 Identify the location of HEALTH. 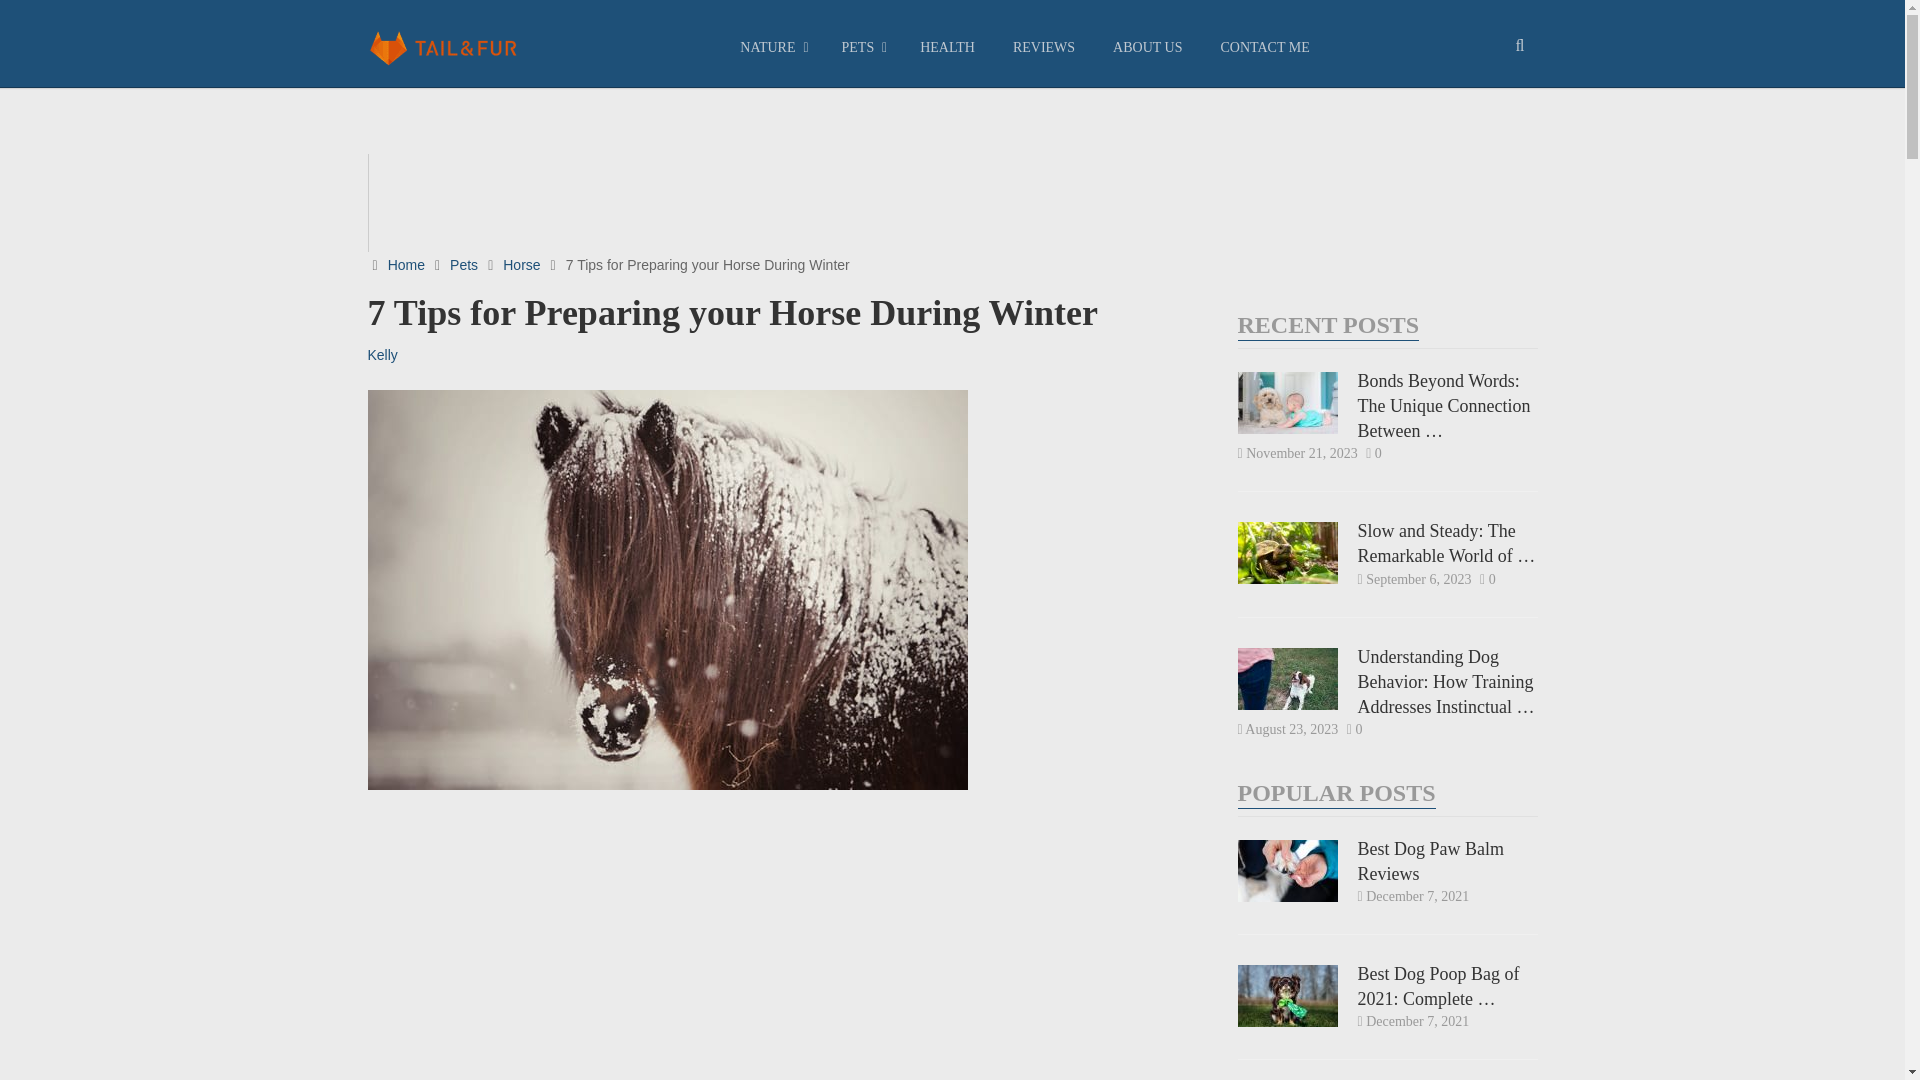
(947, 48).